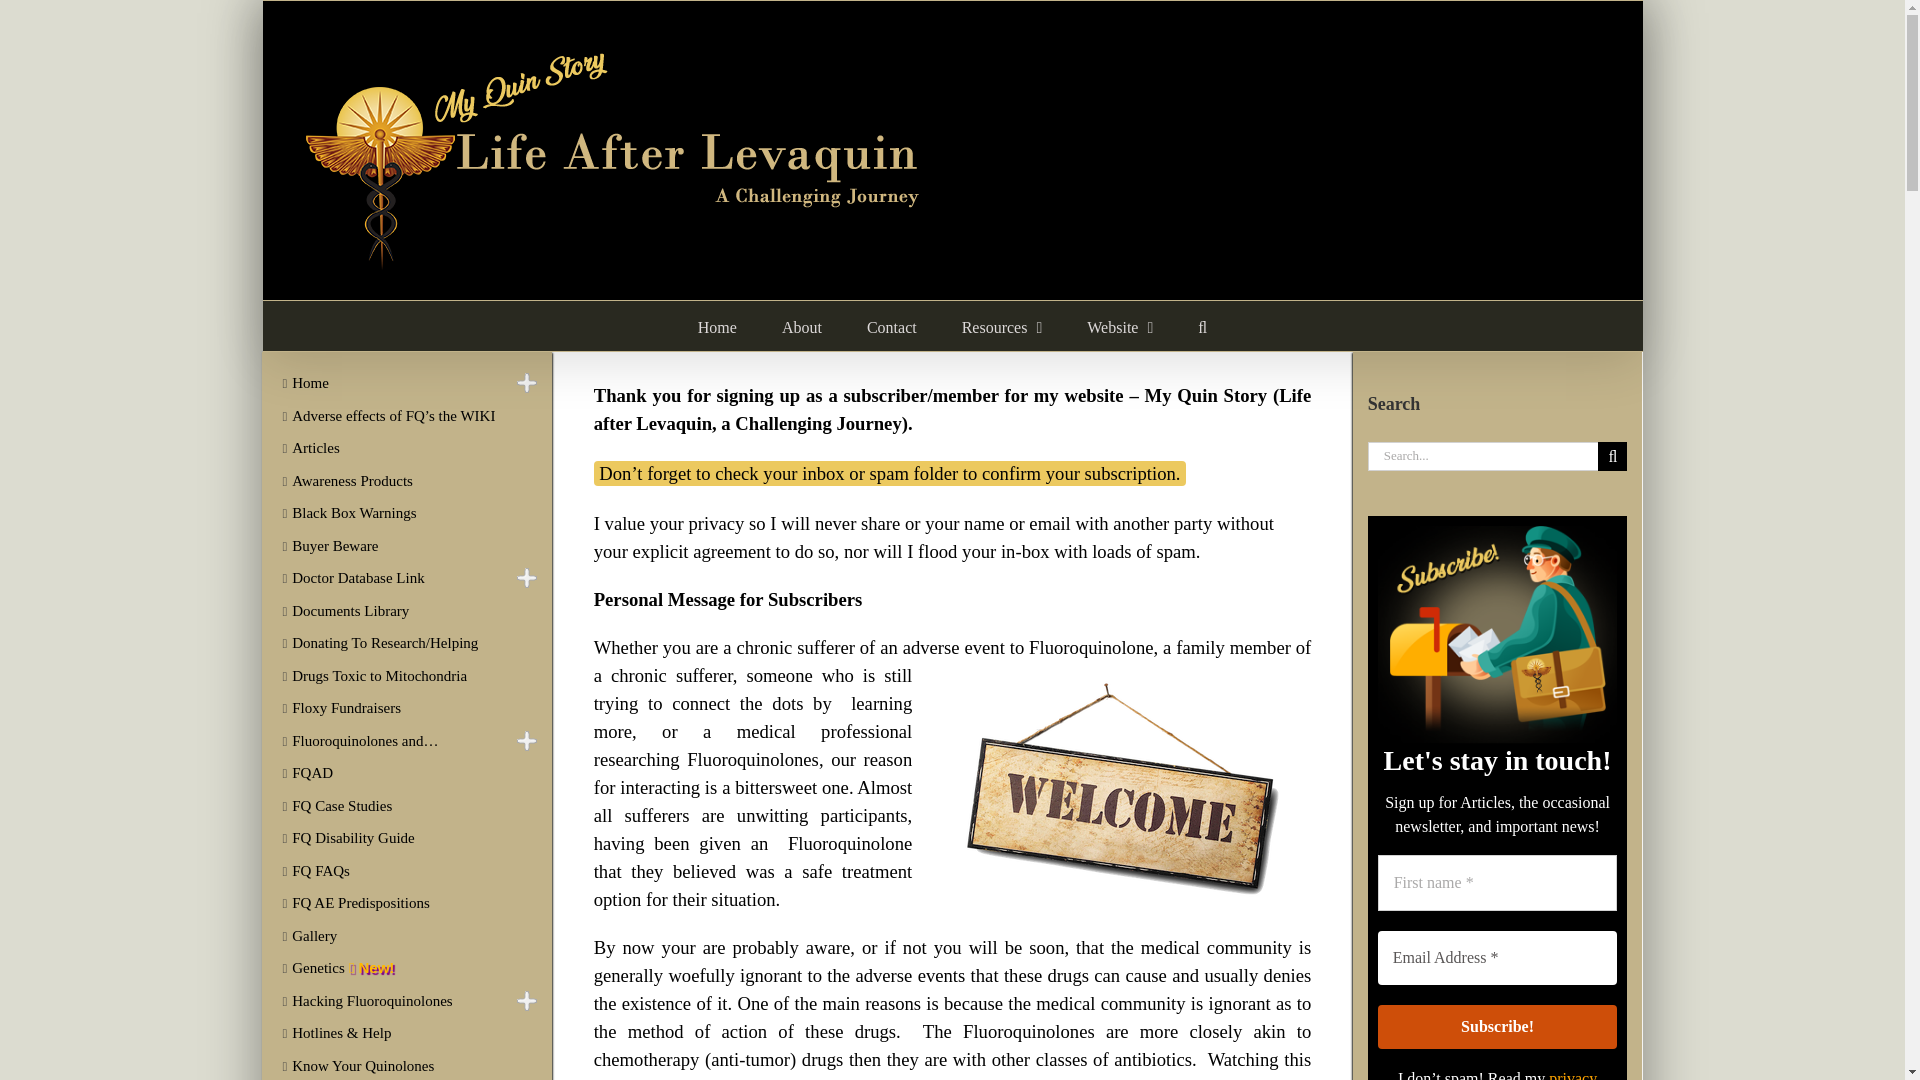 The width and height of the screenshot is (1920, 1080). Describe the element at coordinates (1498, 957) in the screenshot. I see `Email Address` at that location.